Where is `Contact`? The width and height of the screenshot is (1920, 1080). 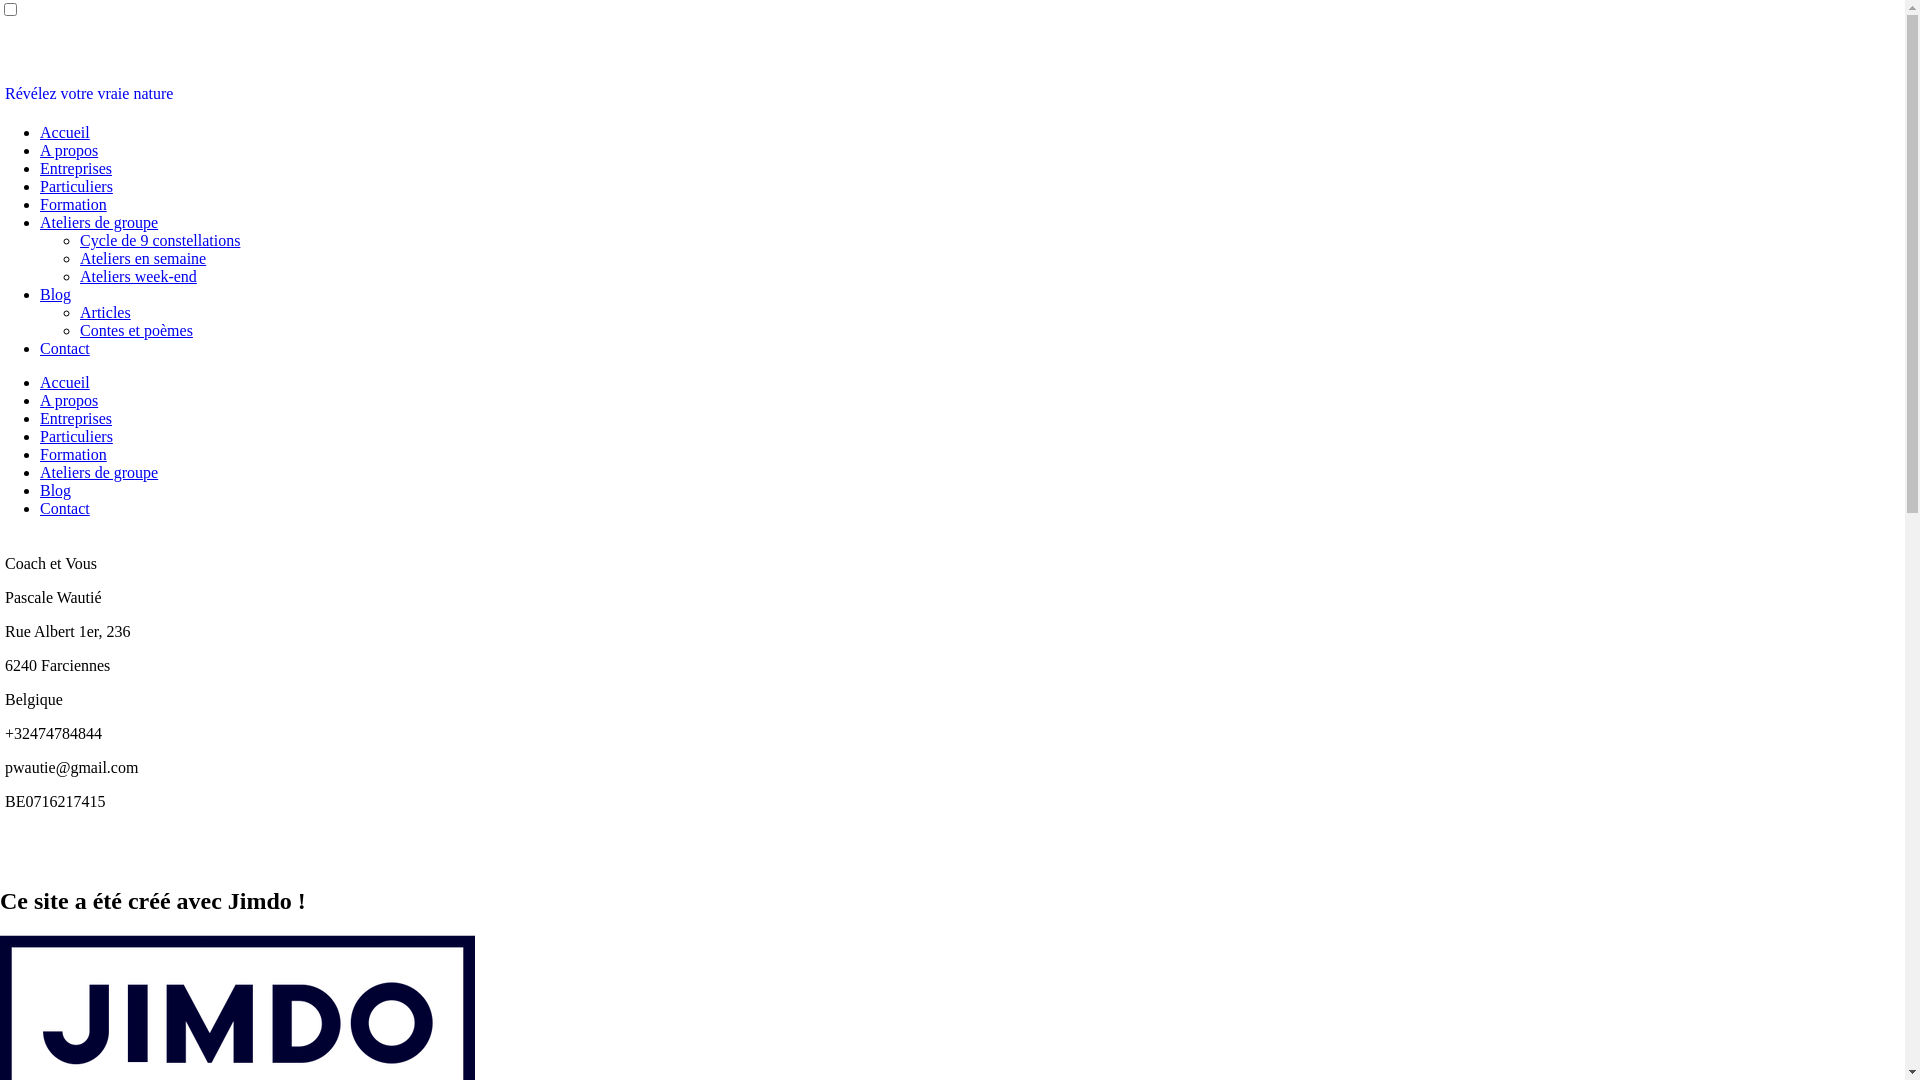 Contact is located at coordinates (65, 348).